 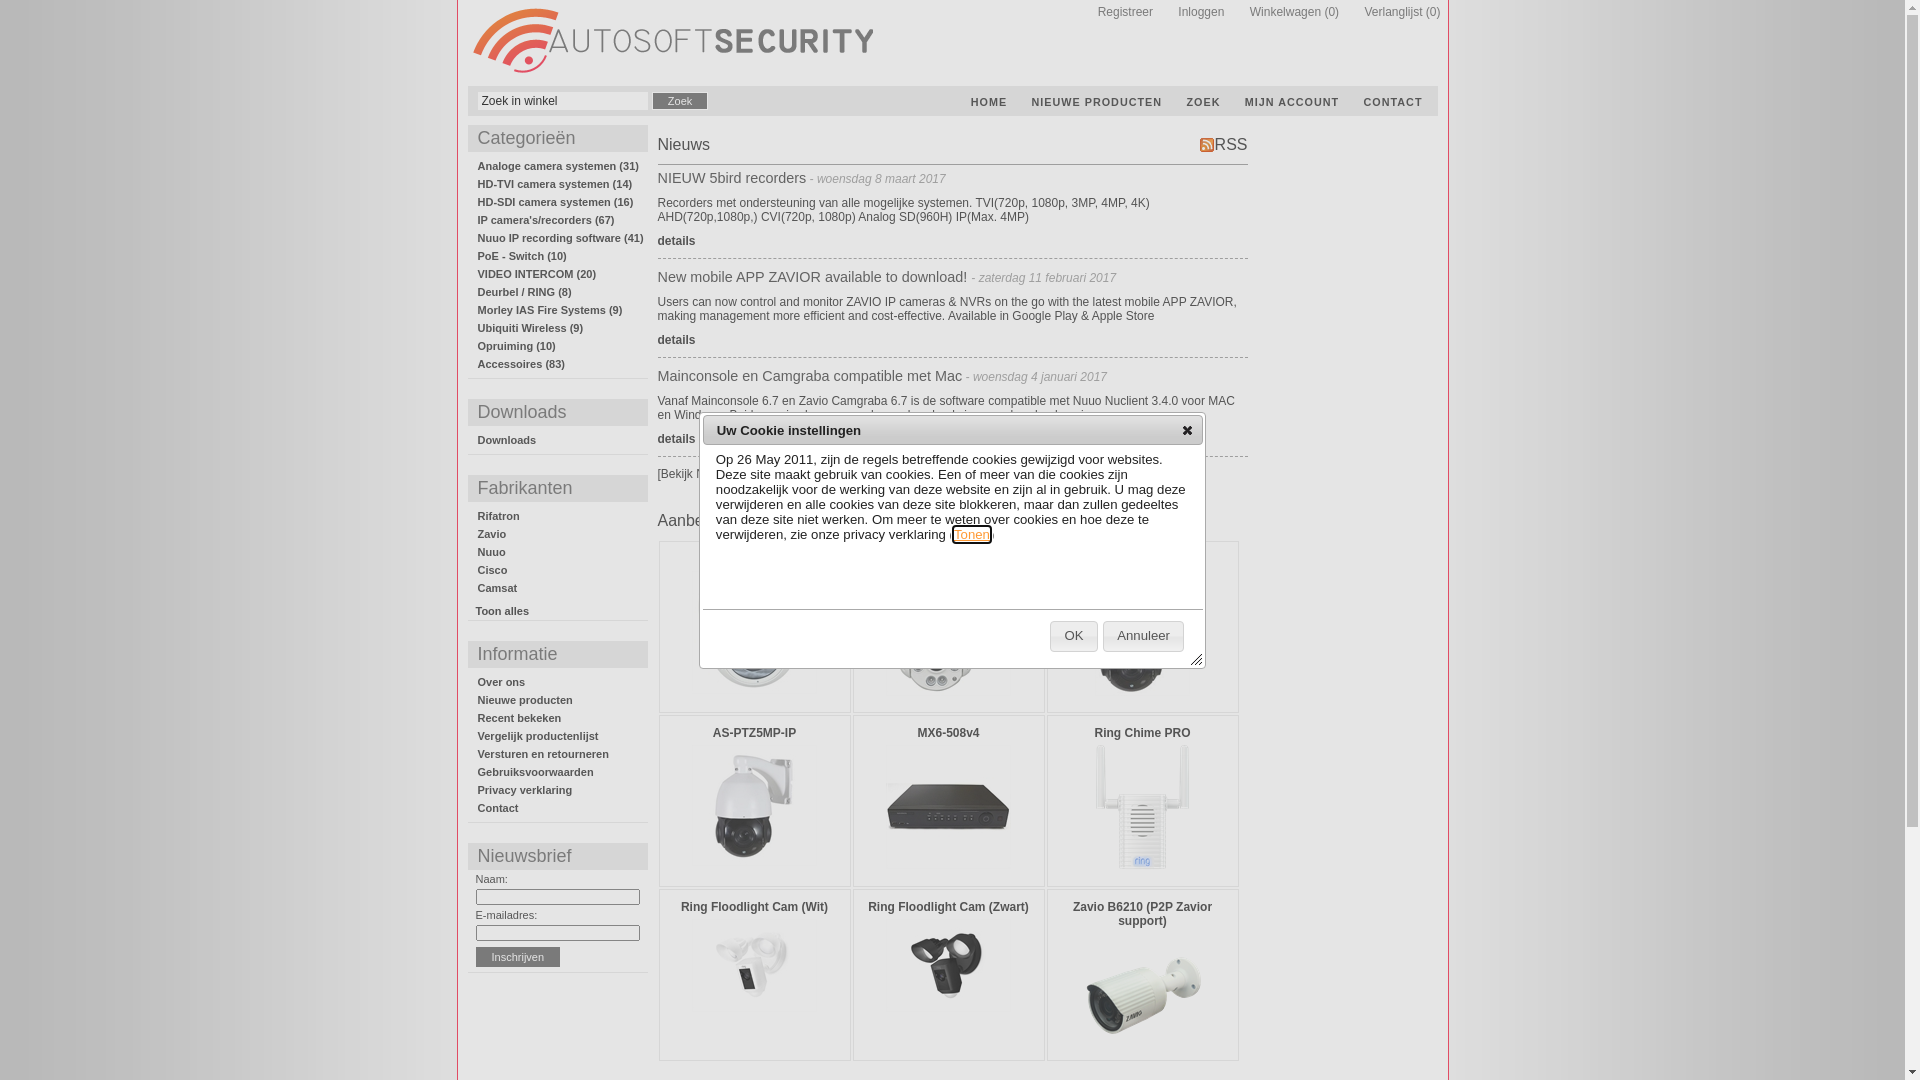 I want to click on HD-SDI camera systemen (16), so click(x=556, y=202).